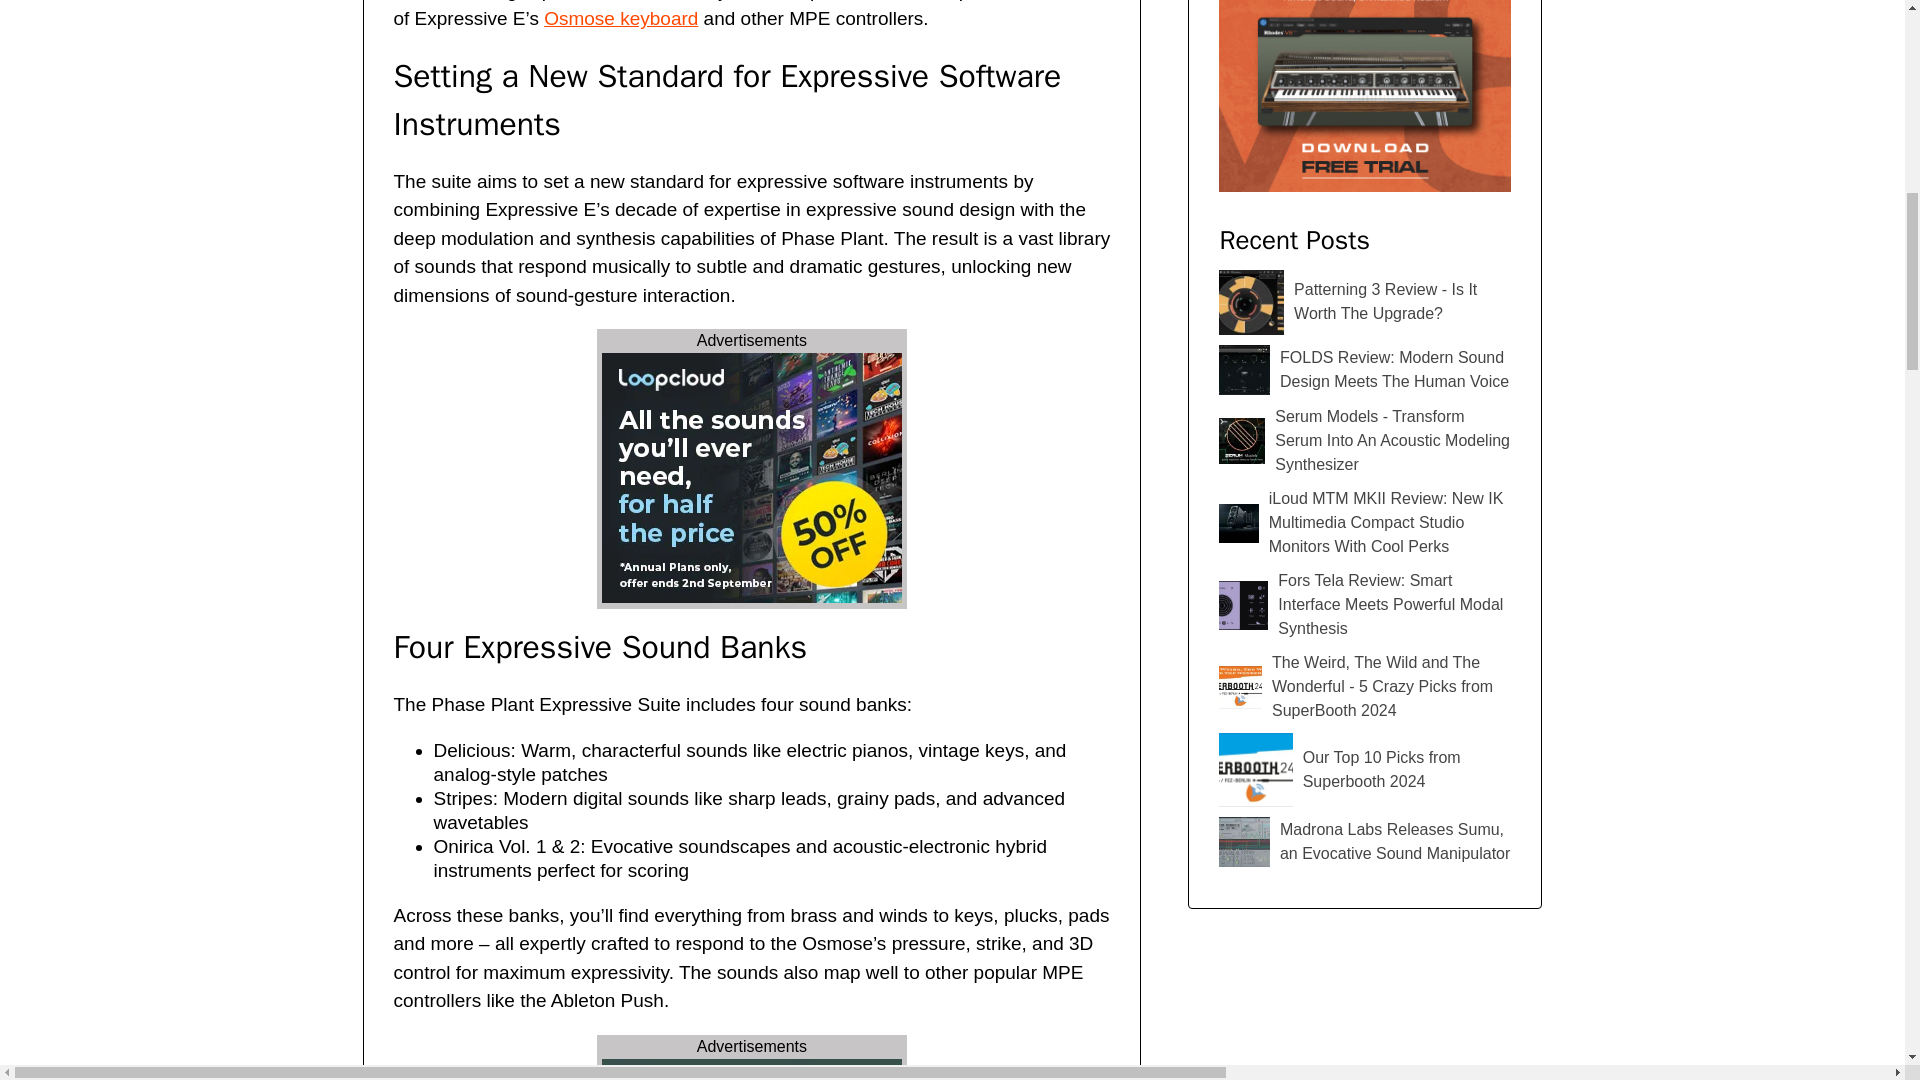 This screenshot has width=1920, height=1080. I want to click on Our Top 10 Picks from Superbooth 2024, so click(1365, 769).